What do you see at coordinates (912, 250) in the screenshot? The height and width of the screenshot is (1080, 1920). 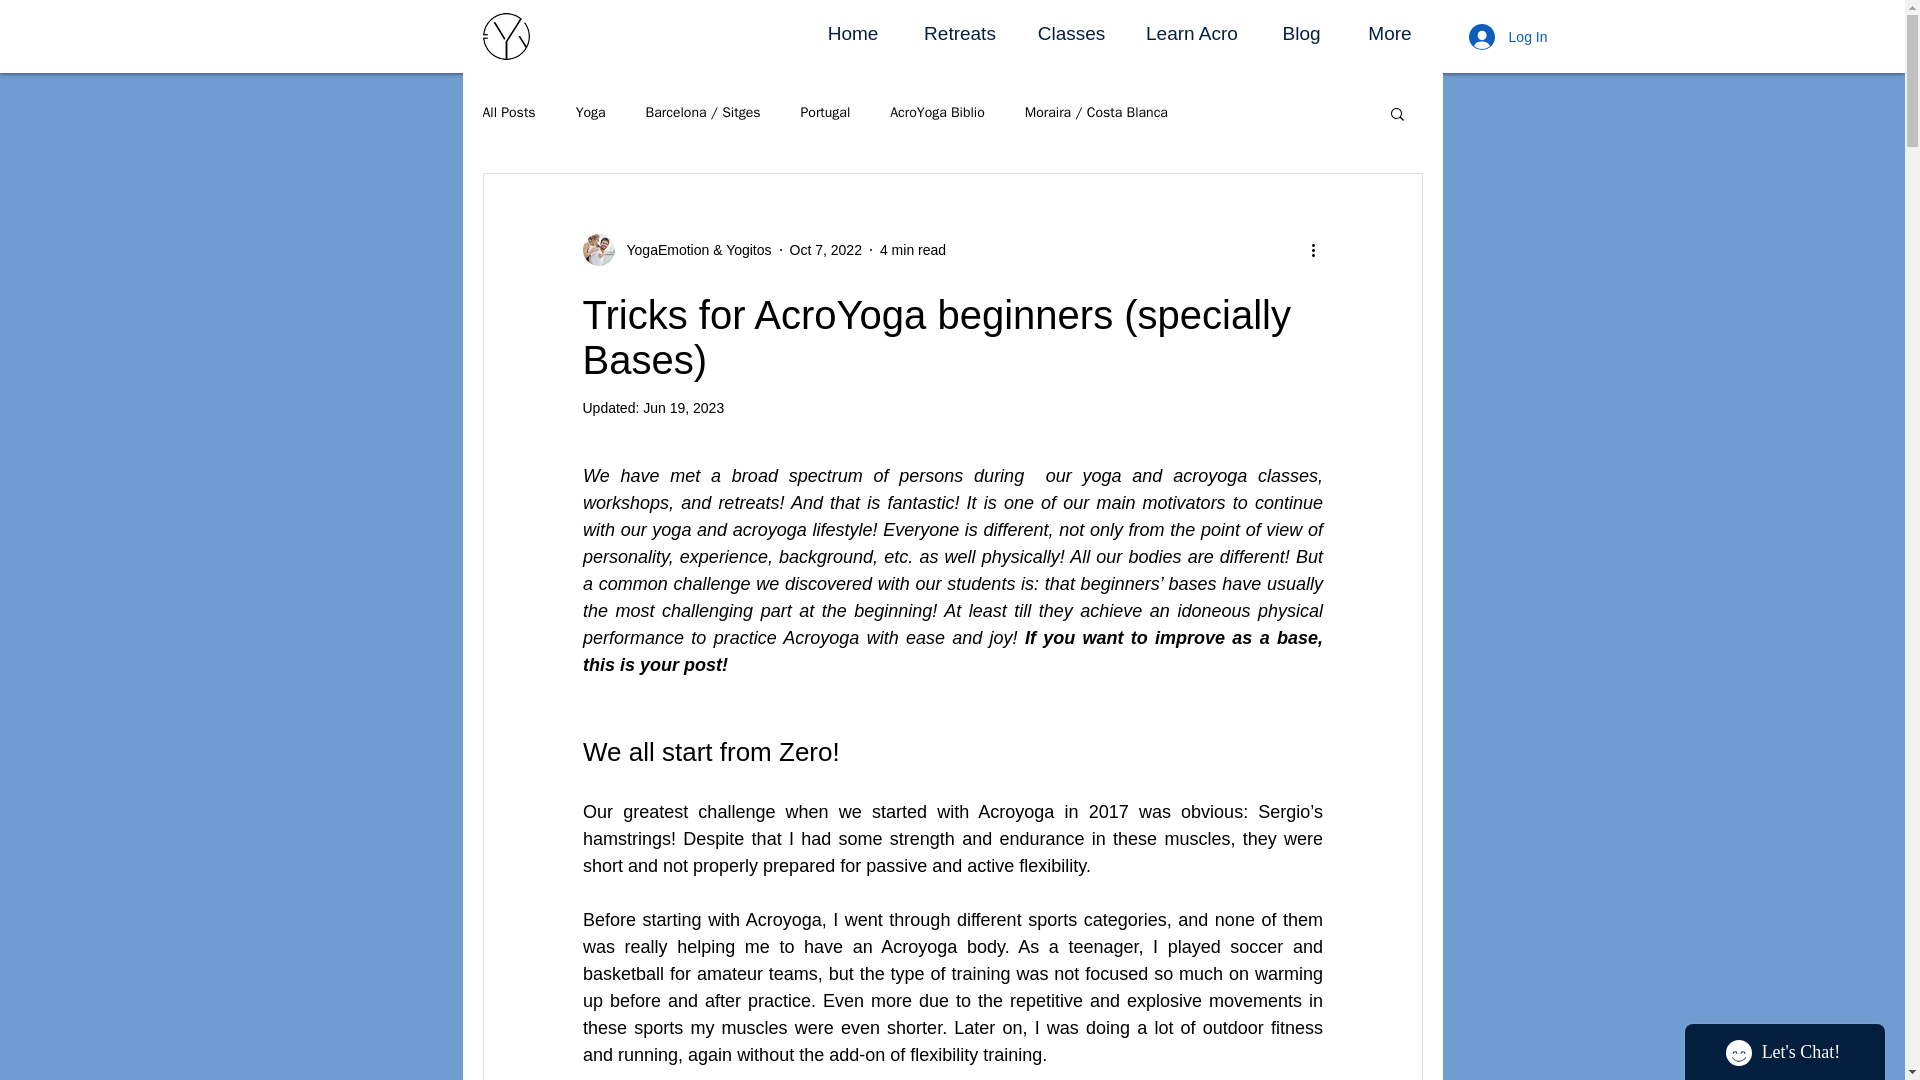 I see `4 min read` at bounding box center [912, 250].